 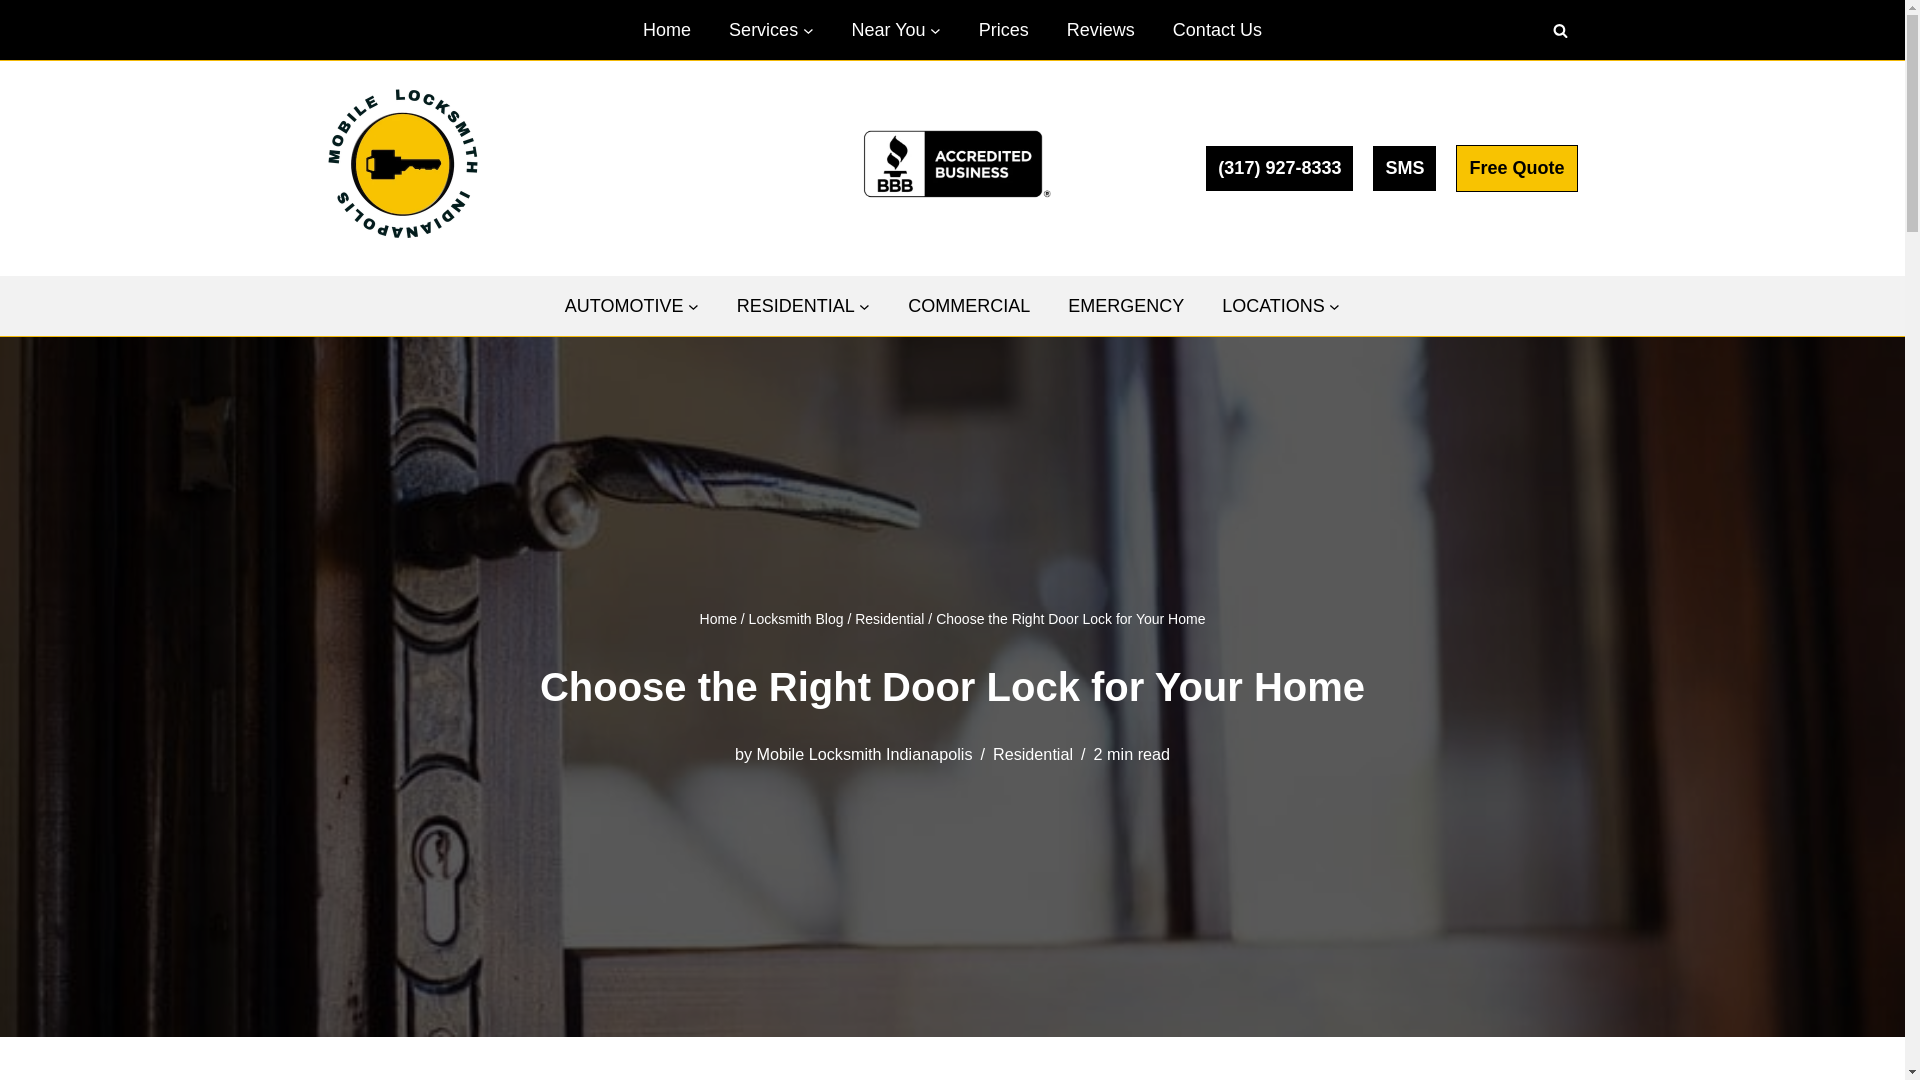 What do you see at coordinates (1004, 30) in the screenshot?
I see `Prices` at bounding box center [1004, 30].